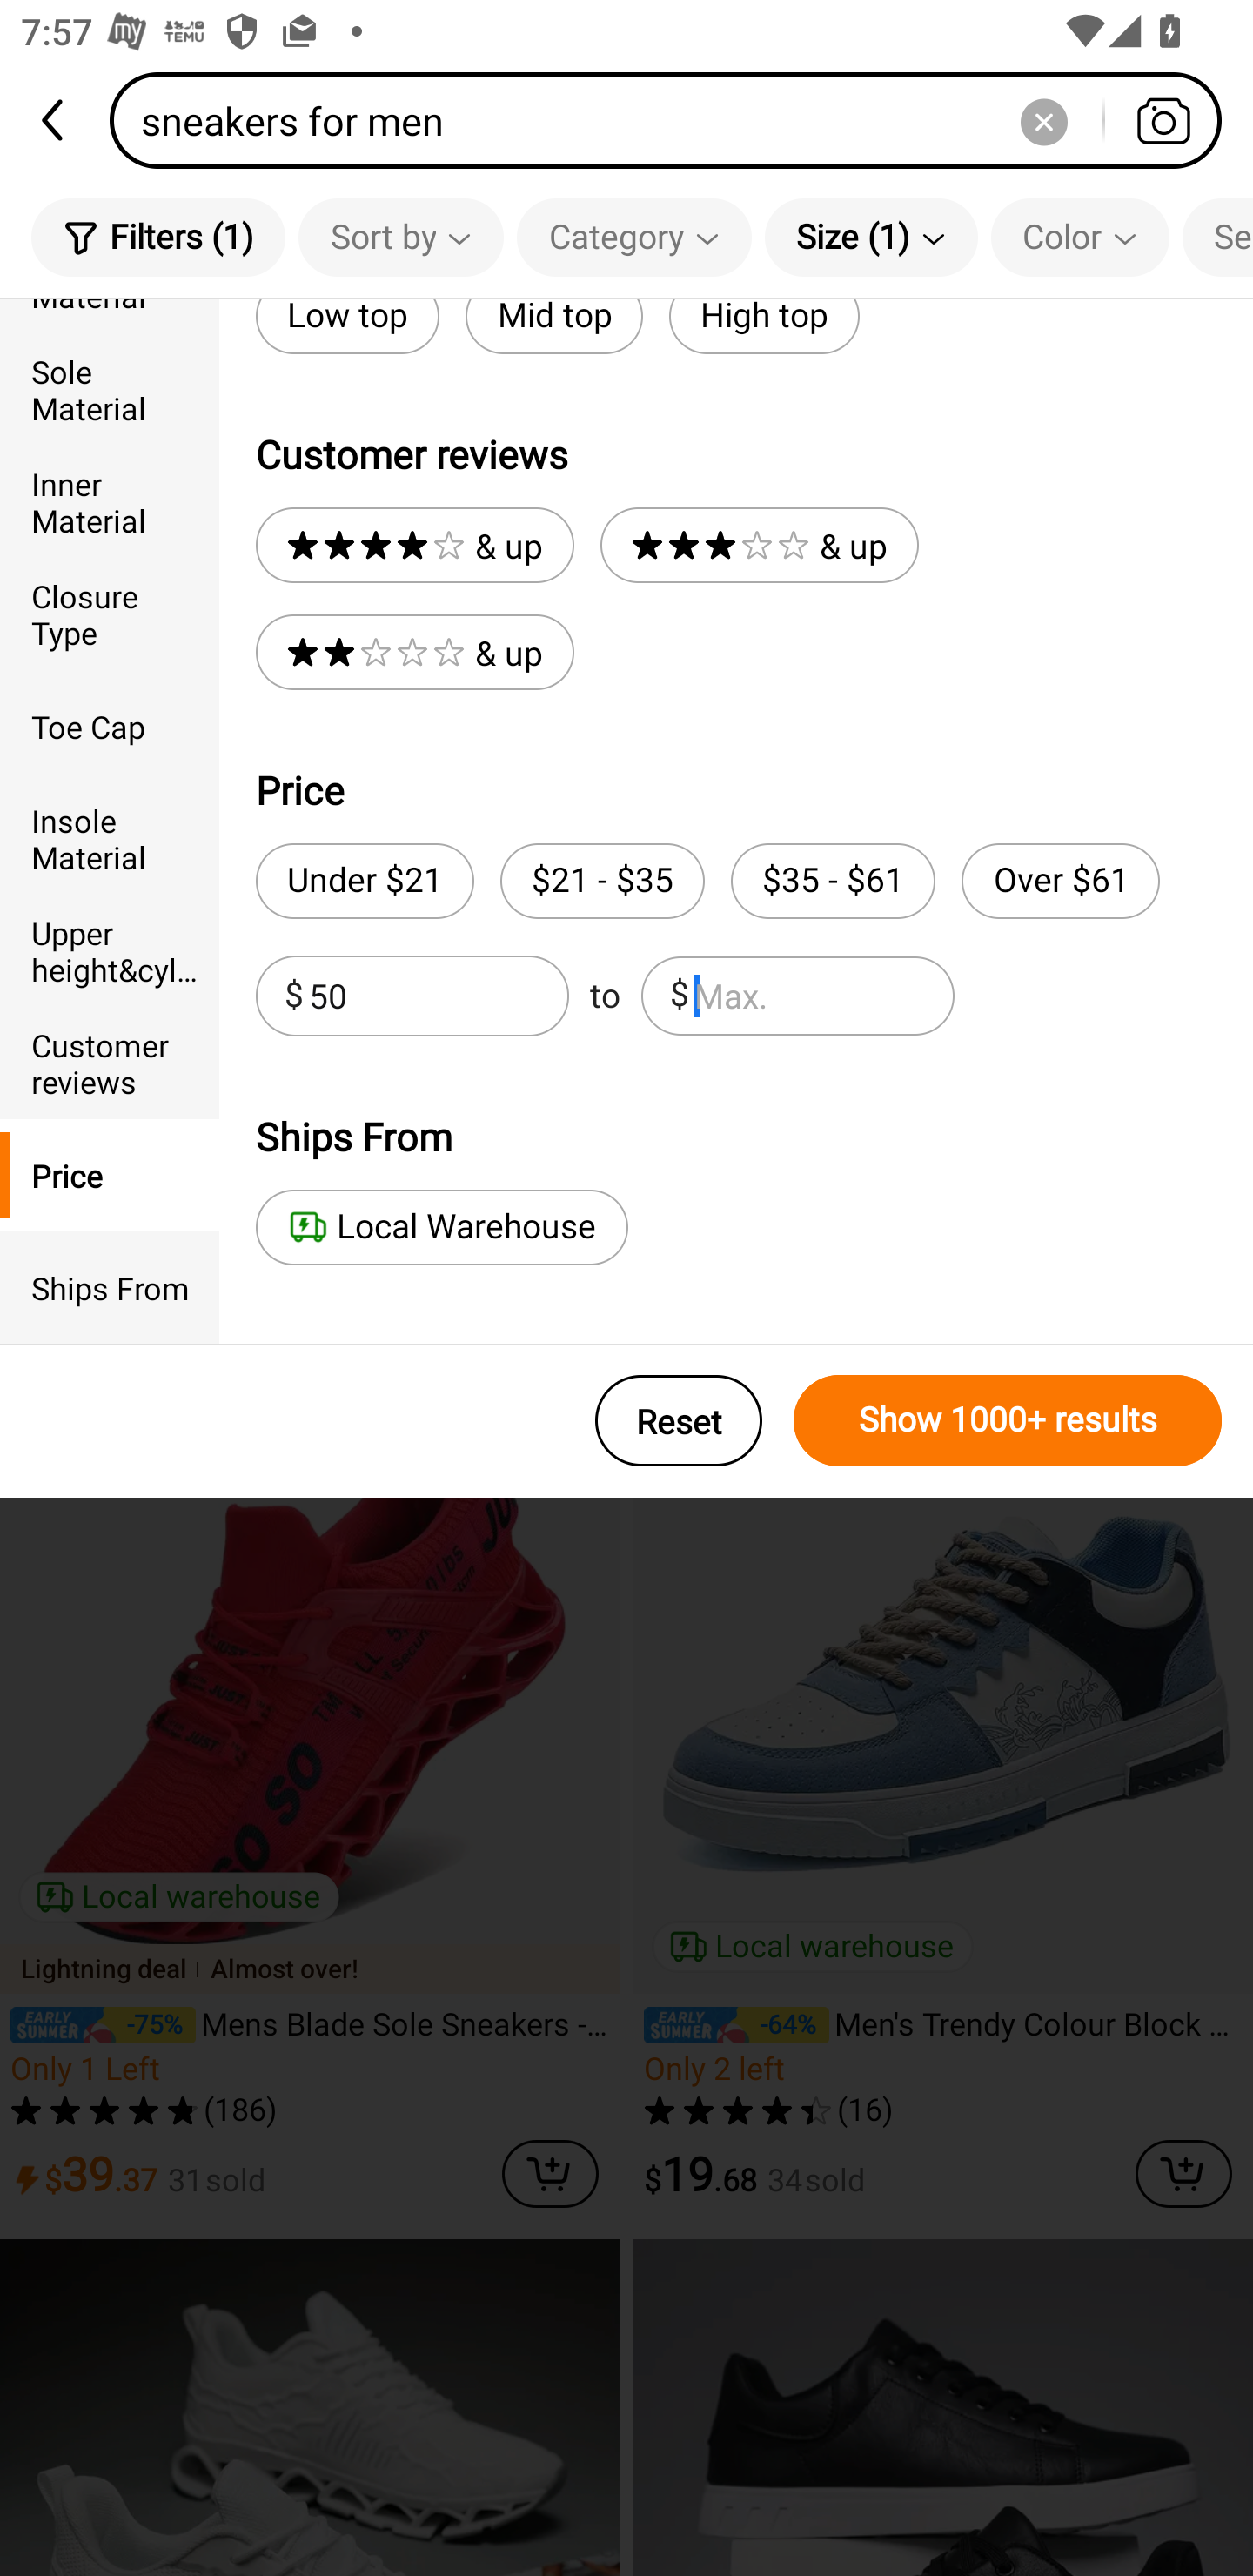  Describe the element at coordinates (1080, 237) in the screenshot. I see `Color` at that location.